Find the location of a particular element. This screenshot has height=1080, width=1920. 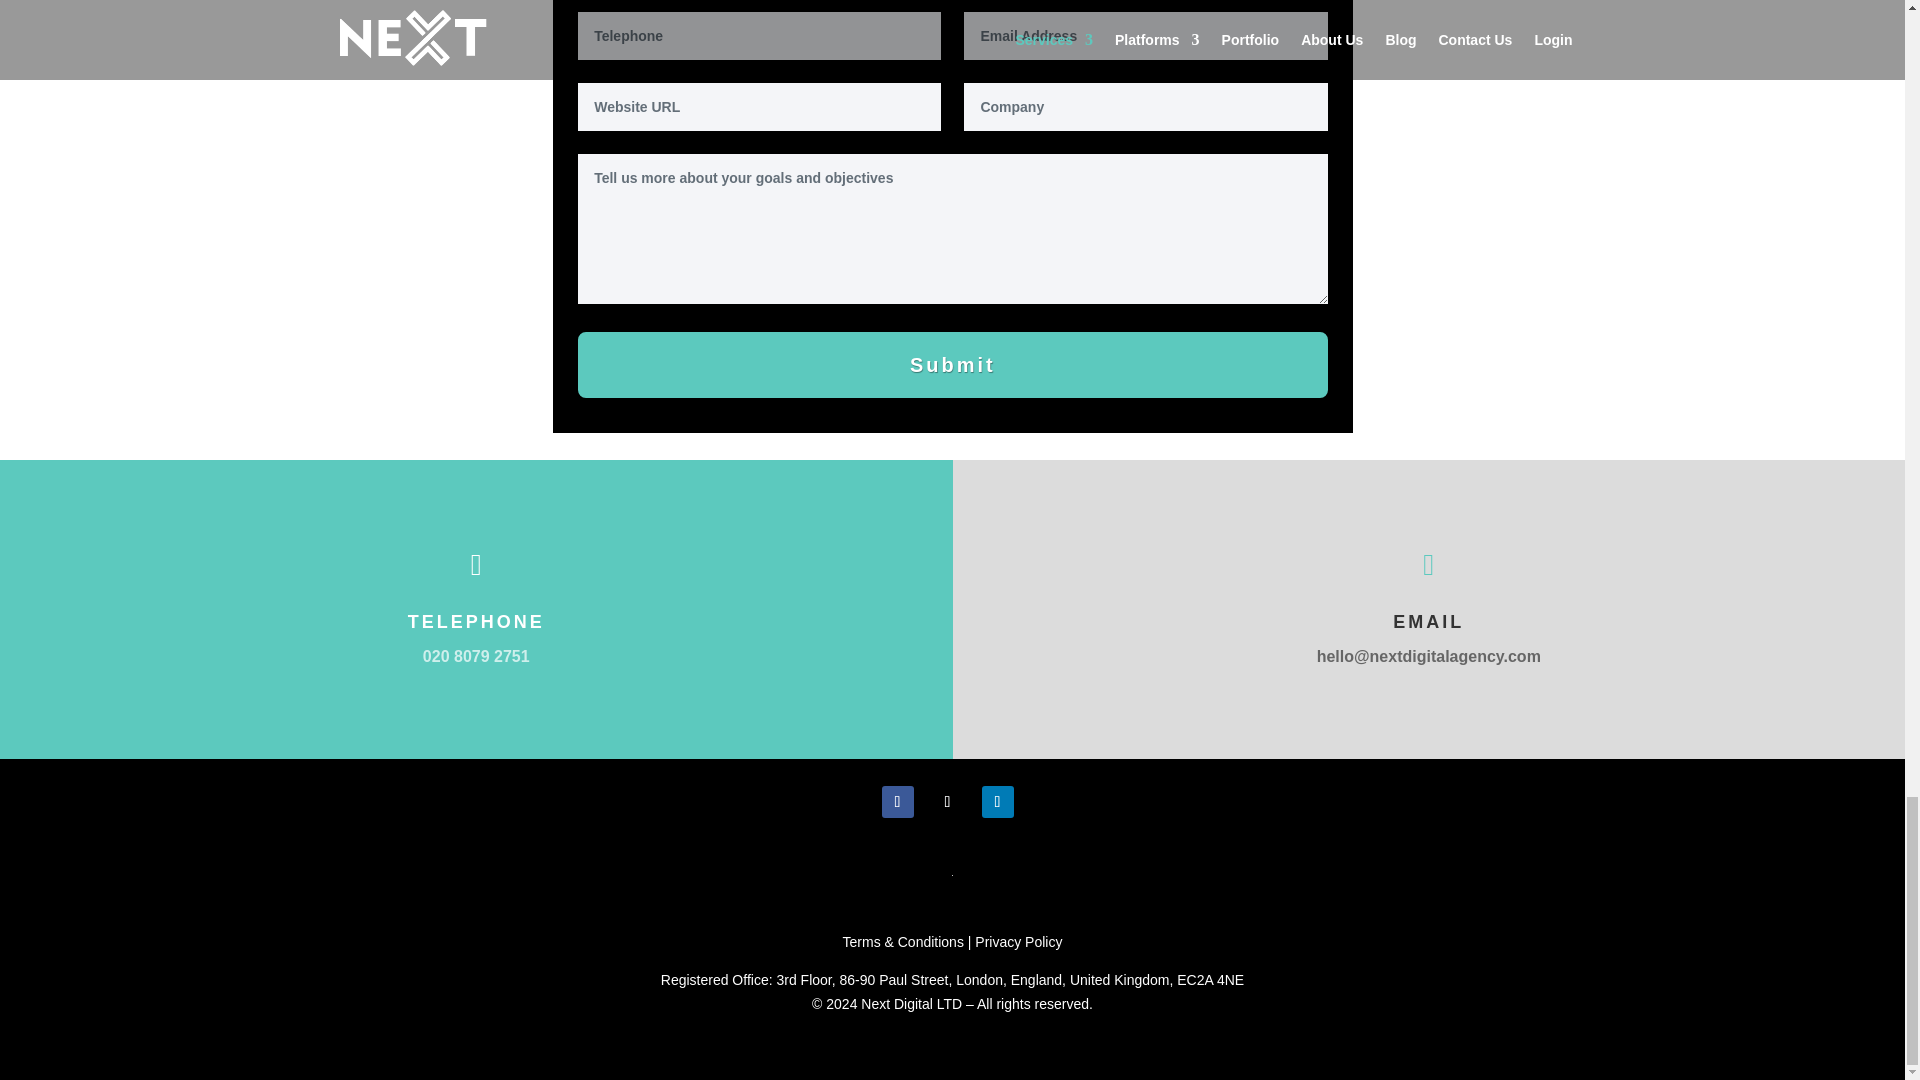

Submit is located at coordinates (952, 364).